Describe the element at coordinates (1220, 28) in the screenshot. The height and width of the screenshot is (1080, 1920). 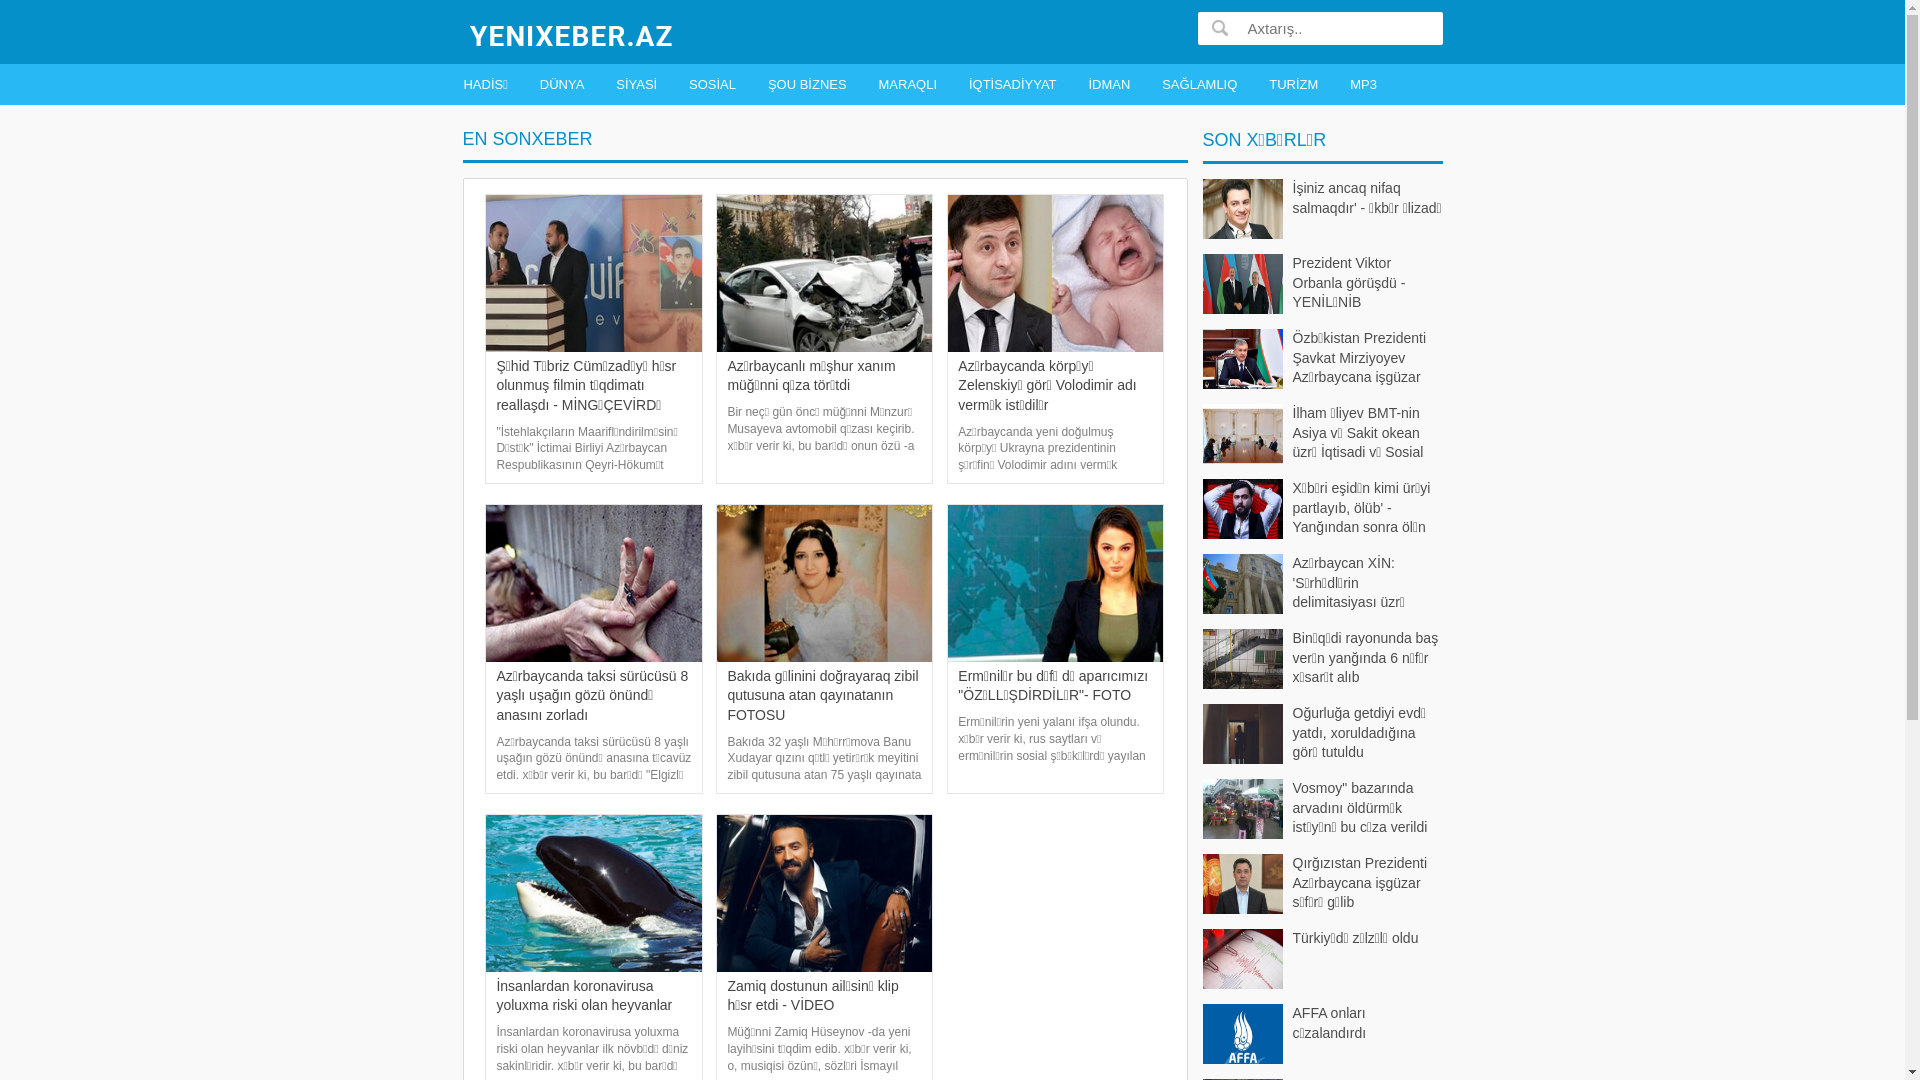
I see ` ` at that location.